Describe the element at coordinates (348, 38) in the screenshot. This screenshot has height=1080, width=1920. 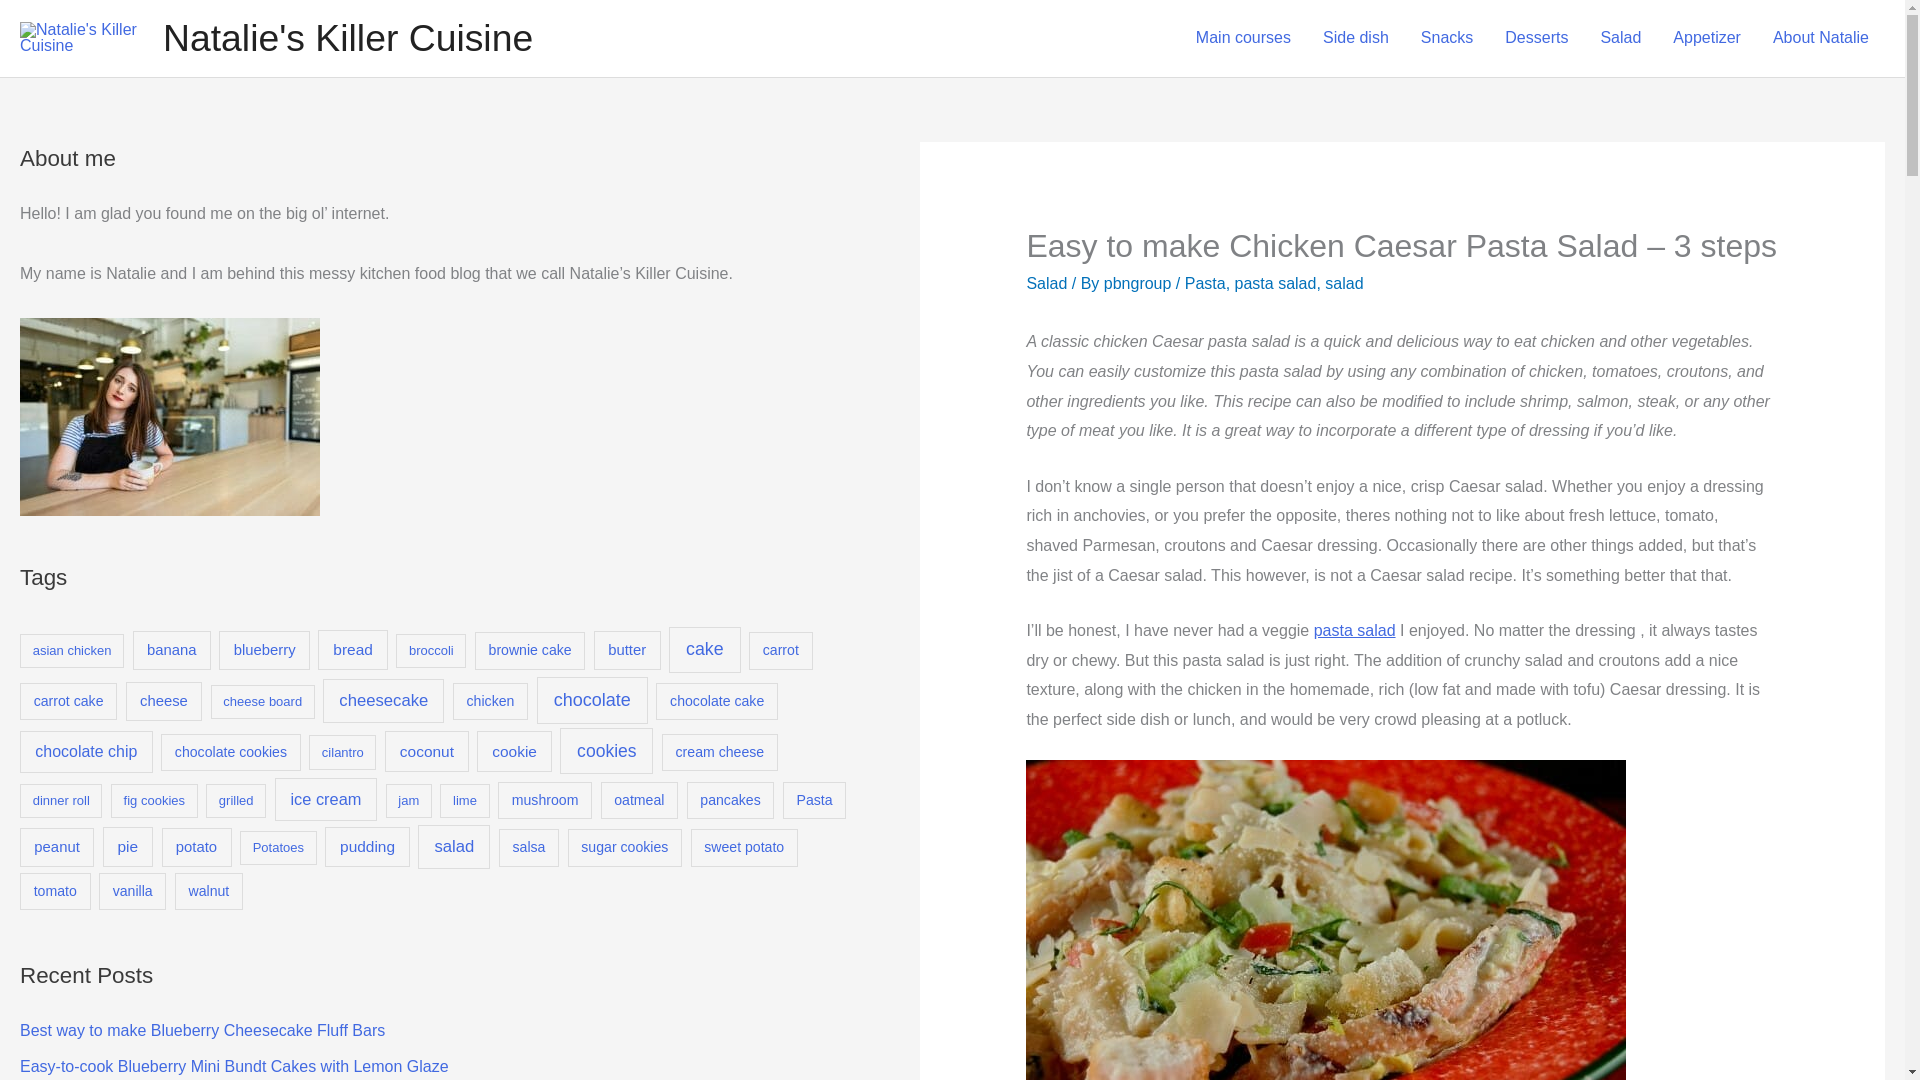
I see `Natalie's Killer Cuisine` at that location.